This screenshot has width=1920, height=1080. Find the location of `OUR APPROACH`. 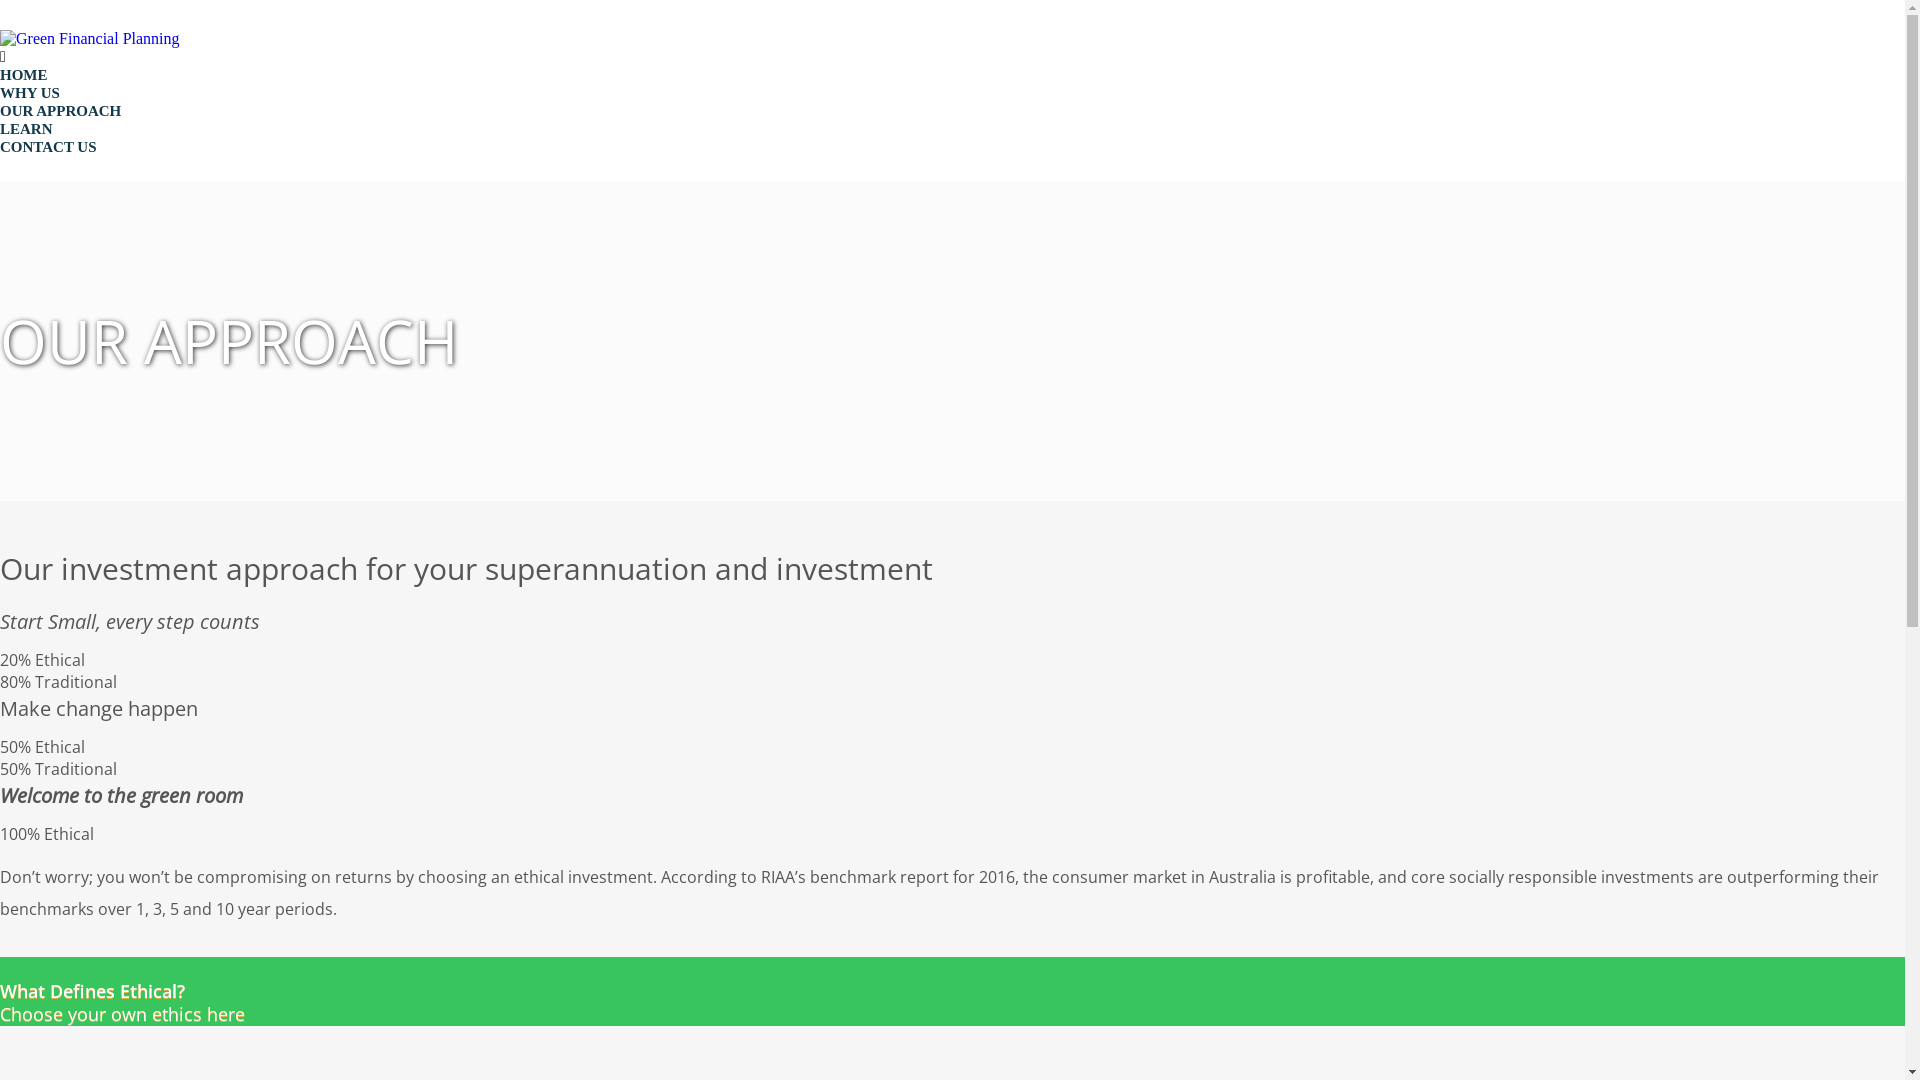

OUR APPROACH is located at coordinates (60, 111).